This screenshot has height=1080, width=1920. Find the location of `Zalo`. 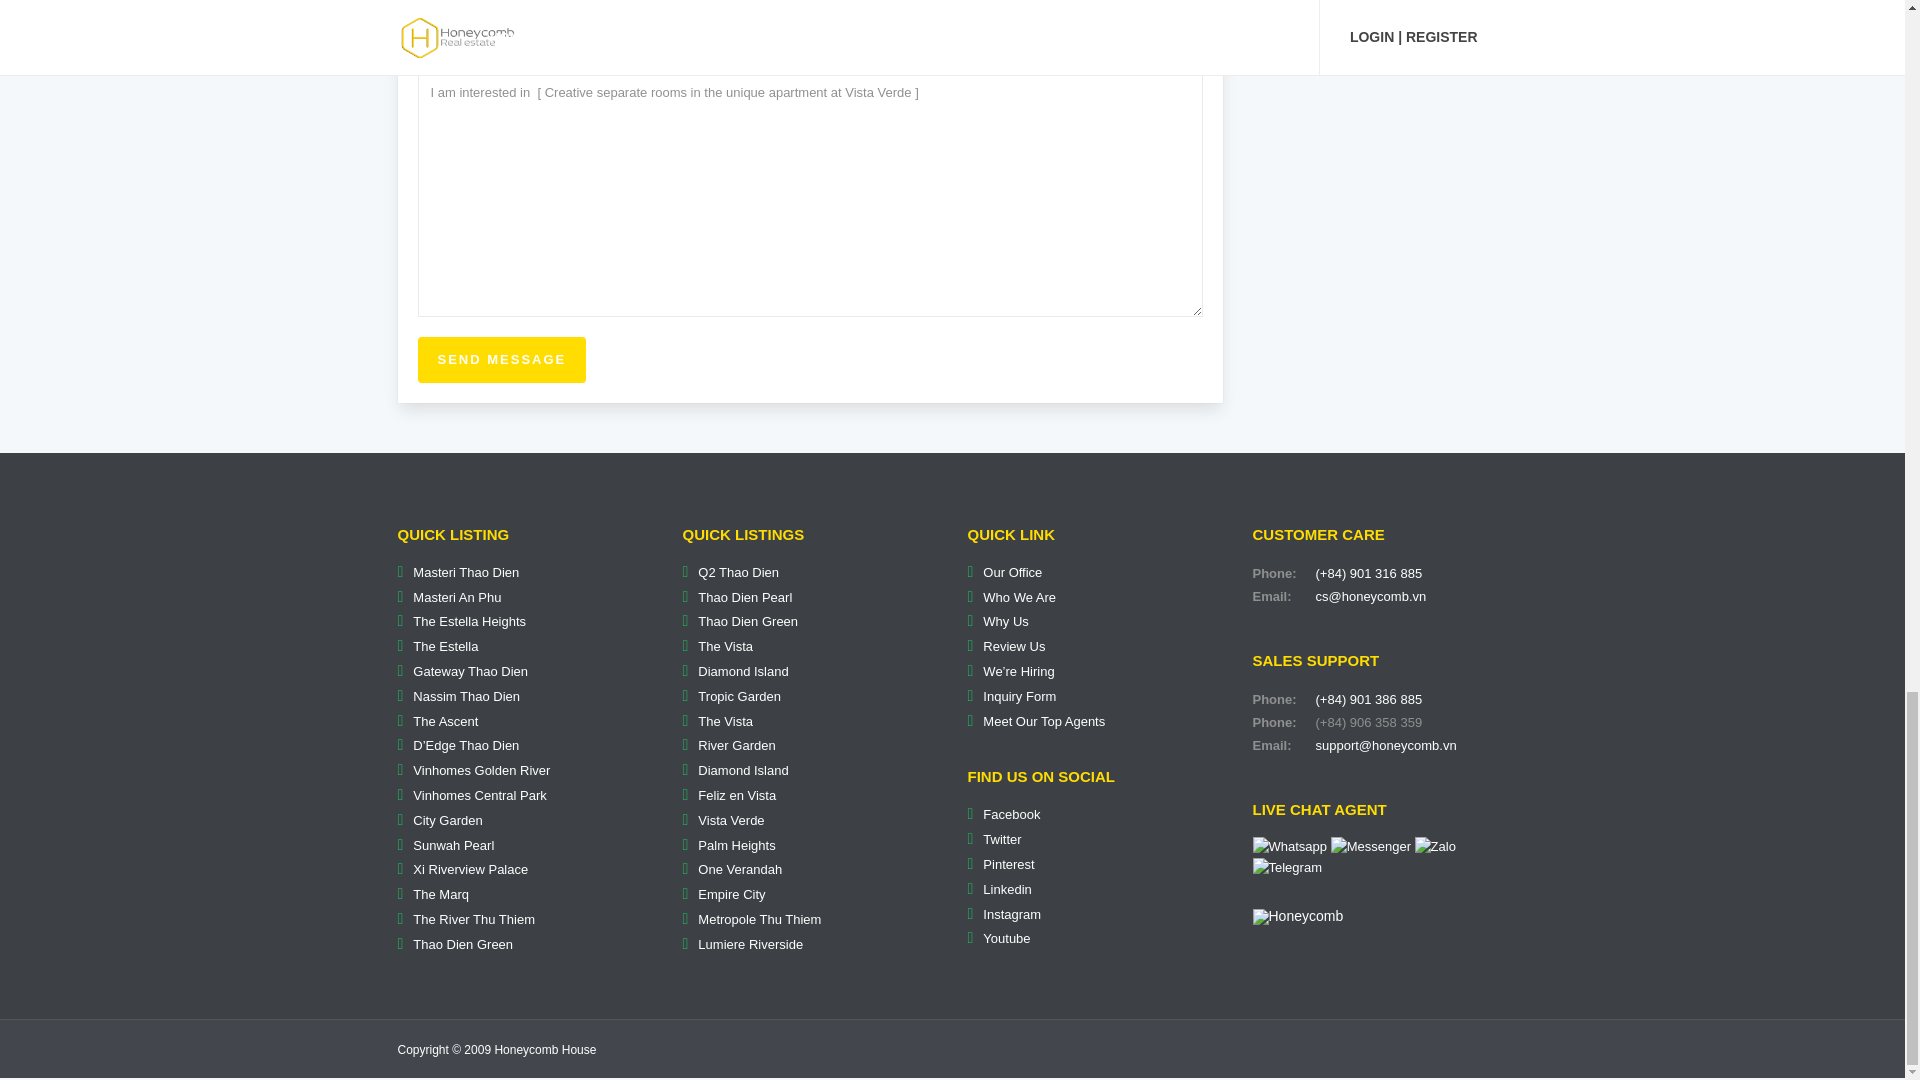

Zalo is located at coordinates (1435, 846).